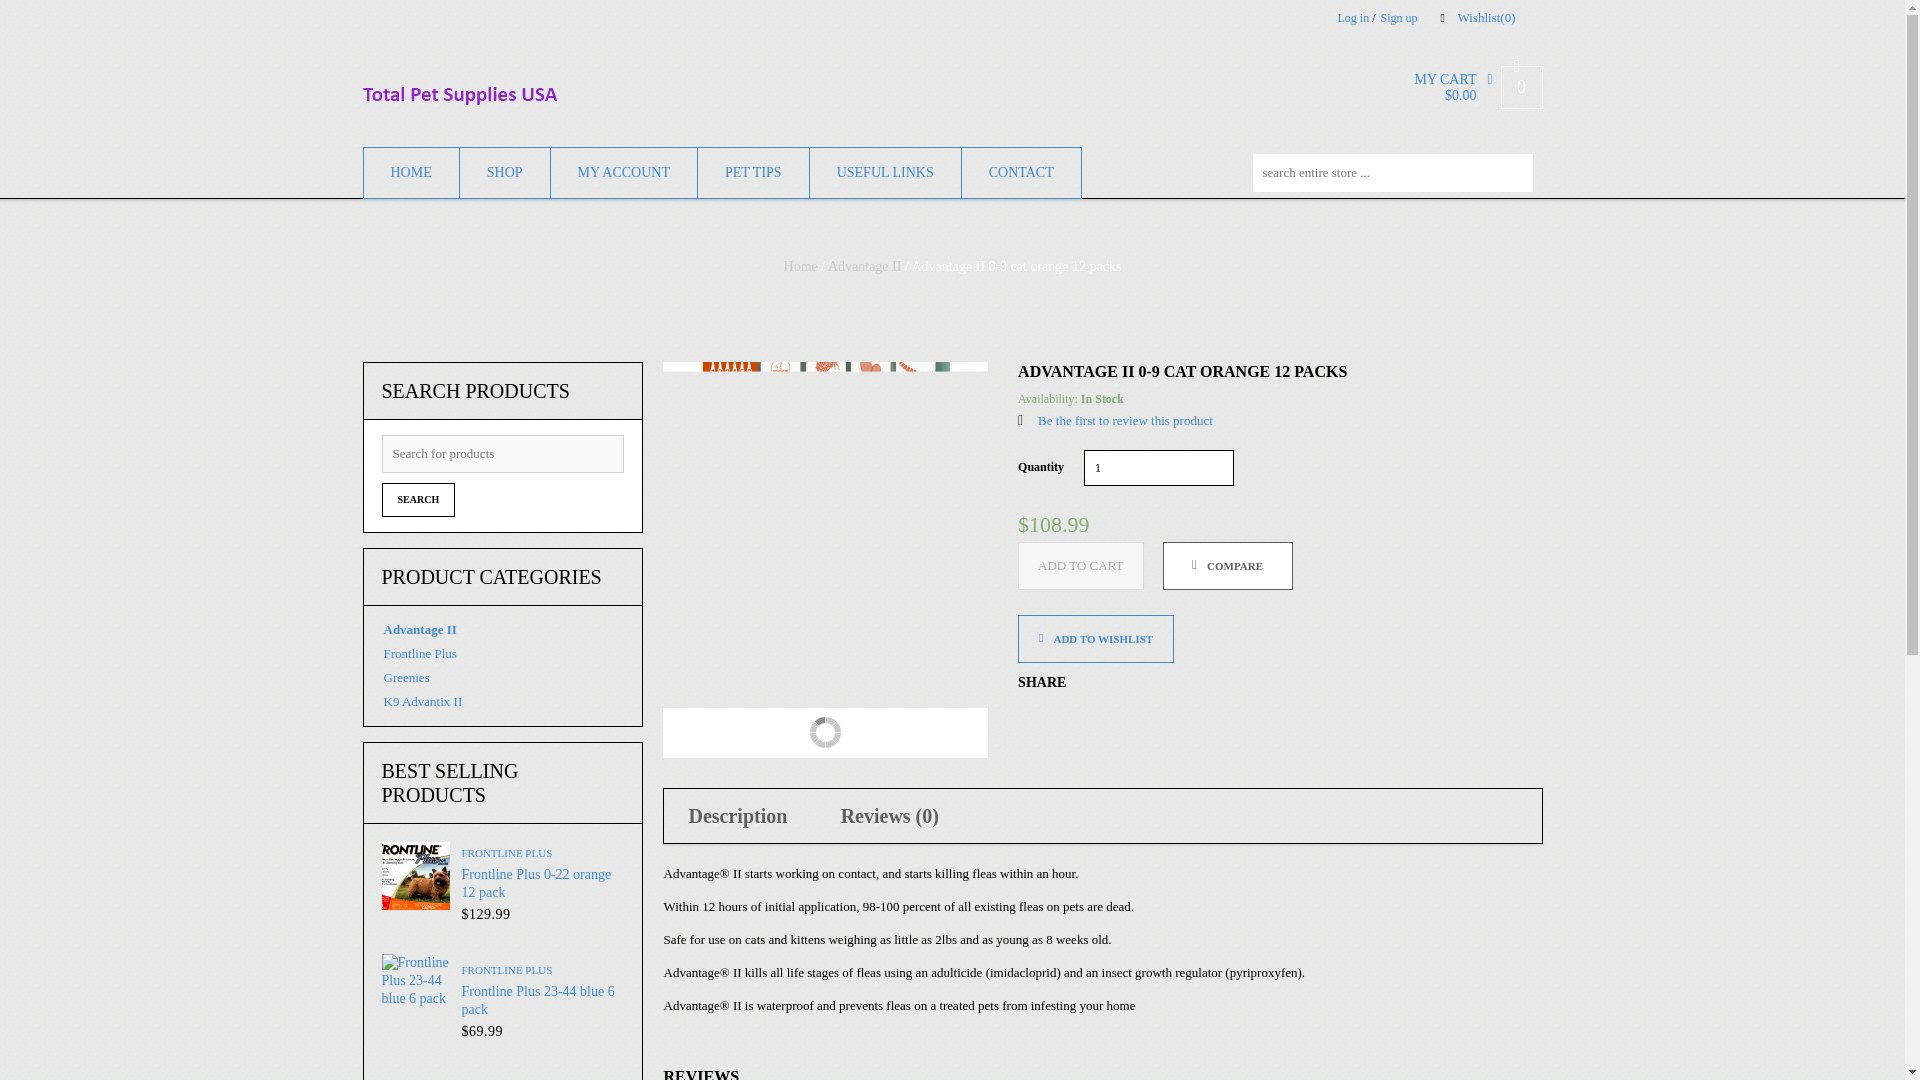  I want to click on Search, so click(1520, 172).